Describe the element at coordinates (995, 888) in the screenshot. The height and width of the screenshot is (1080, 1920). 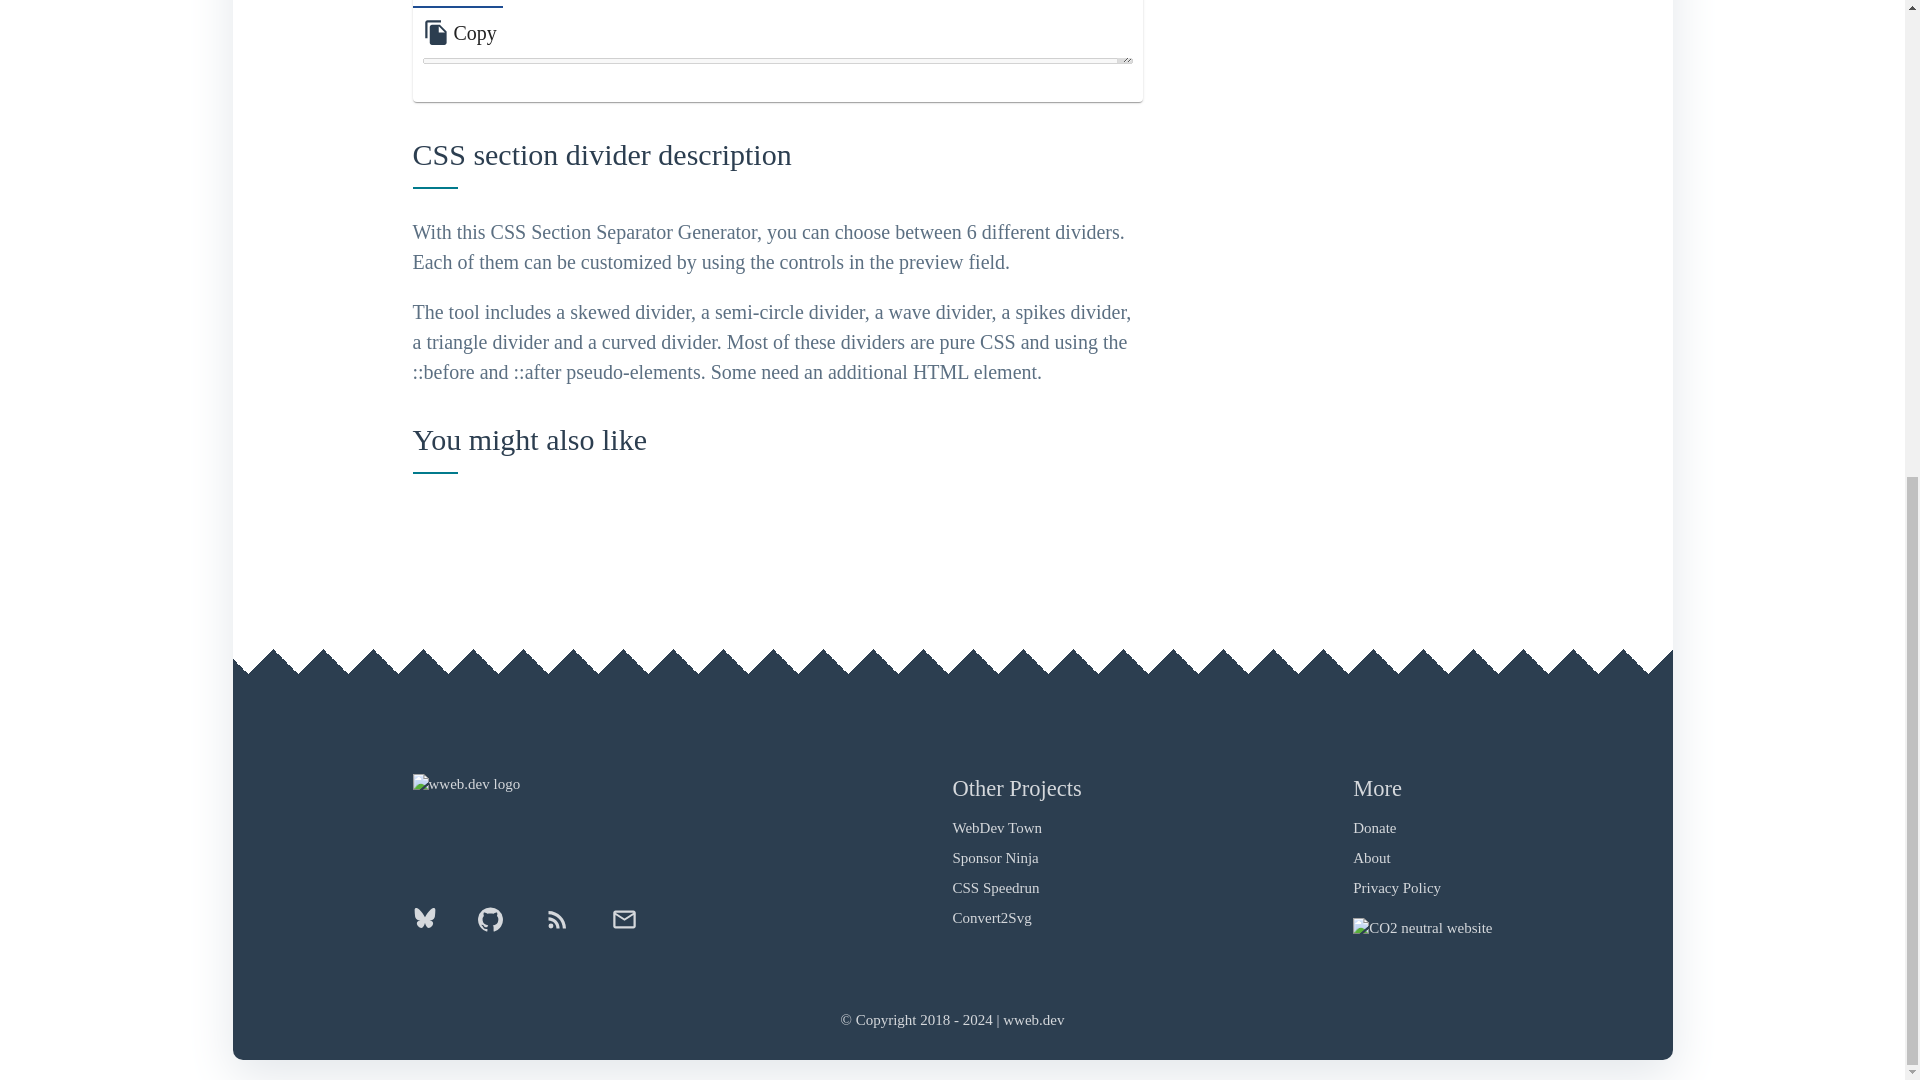
I see `CSS Speedrun` at that location.